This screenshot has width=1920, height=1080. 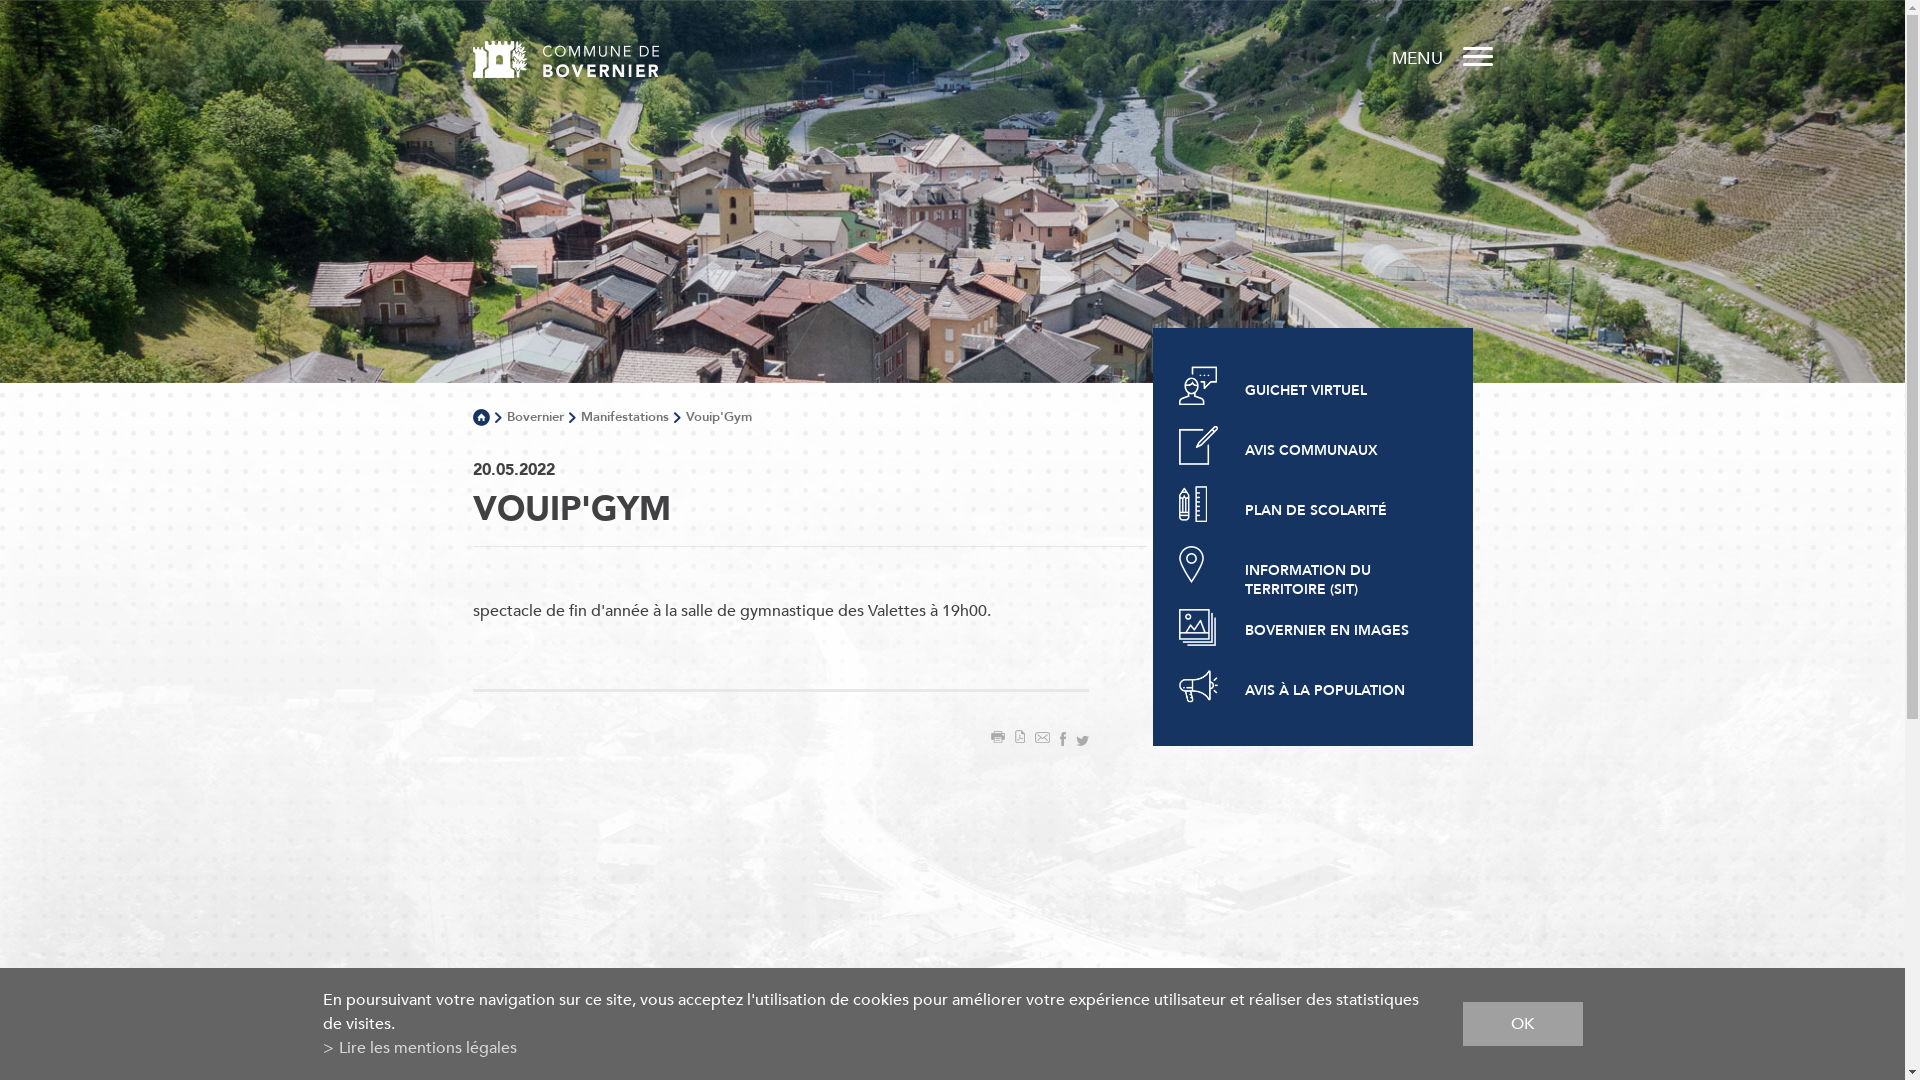 I want to click on GUICHET VIRTUEL, so click(x=1306, y=386).